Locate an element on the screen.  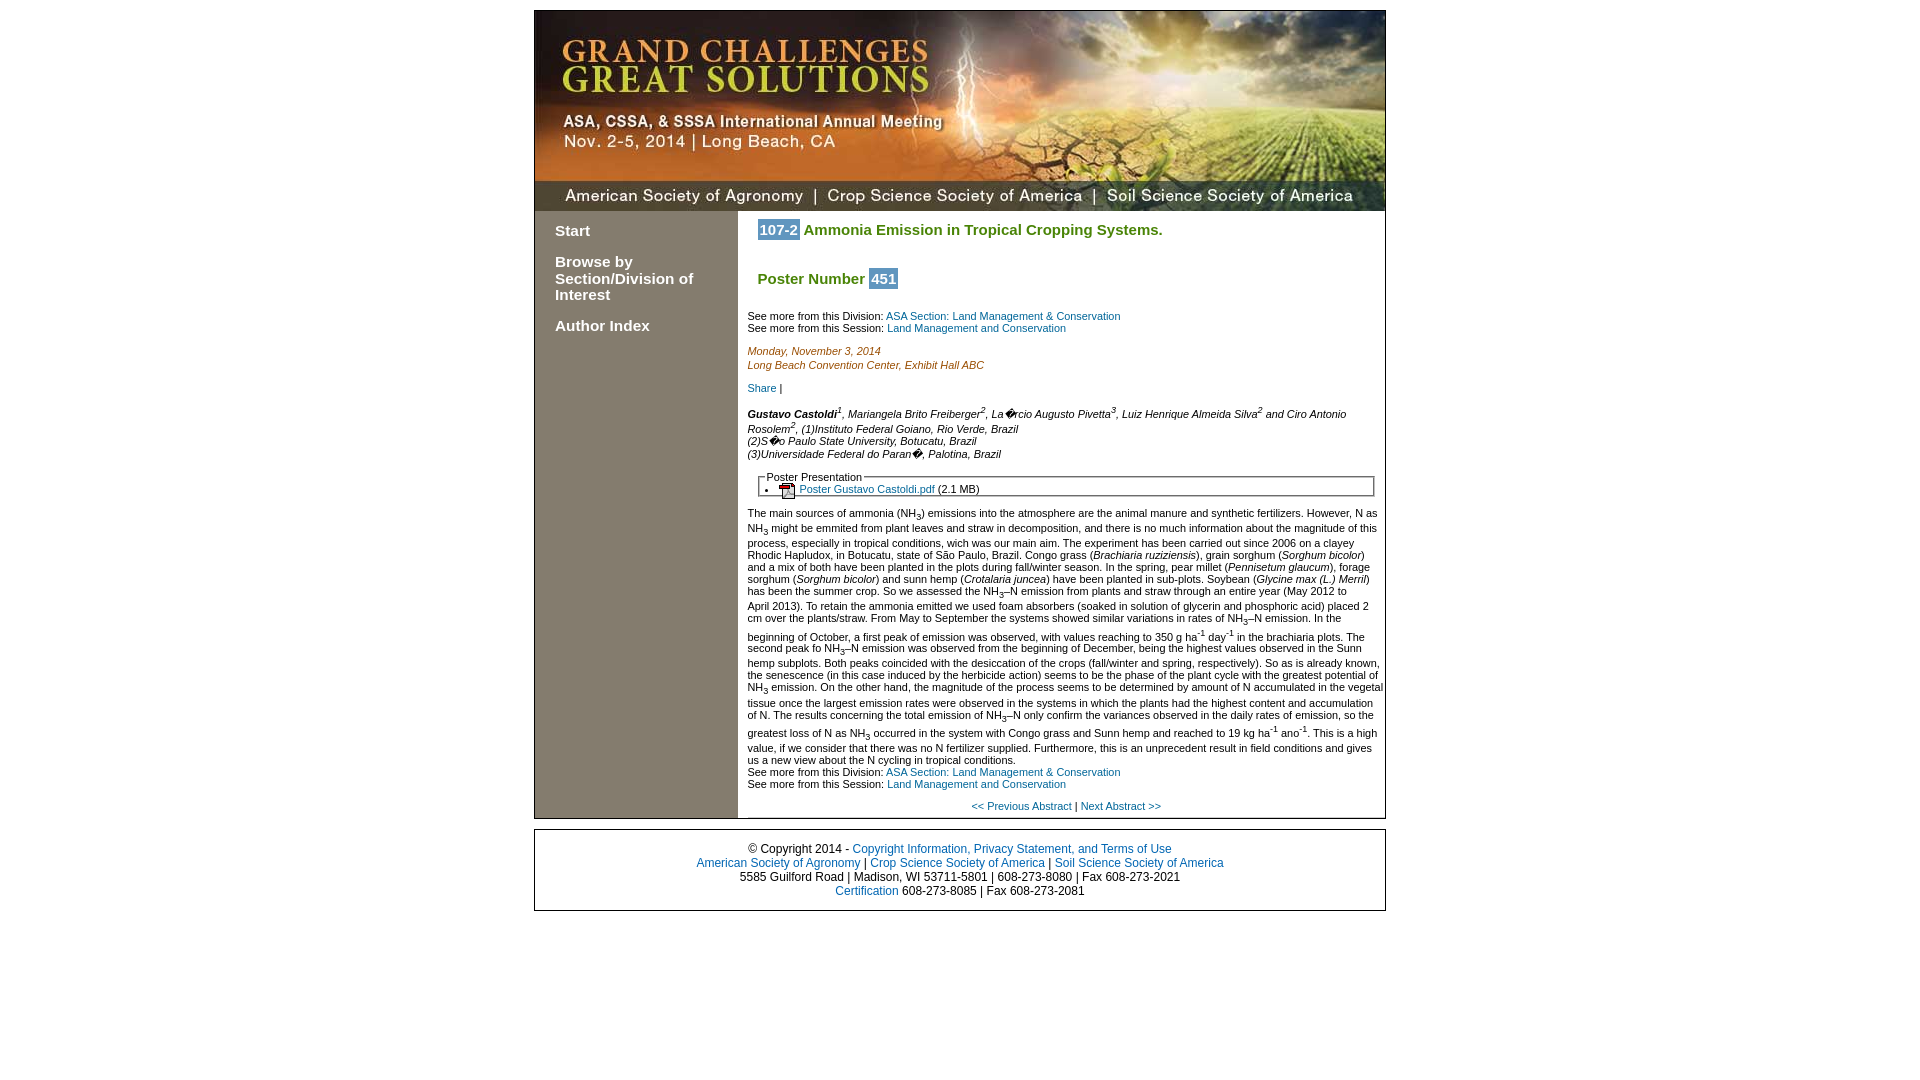
Land Management and Conservation is located at coordinates (976, 327).